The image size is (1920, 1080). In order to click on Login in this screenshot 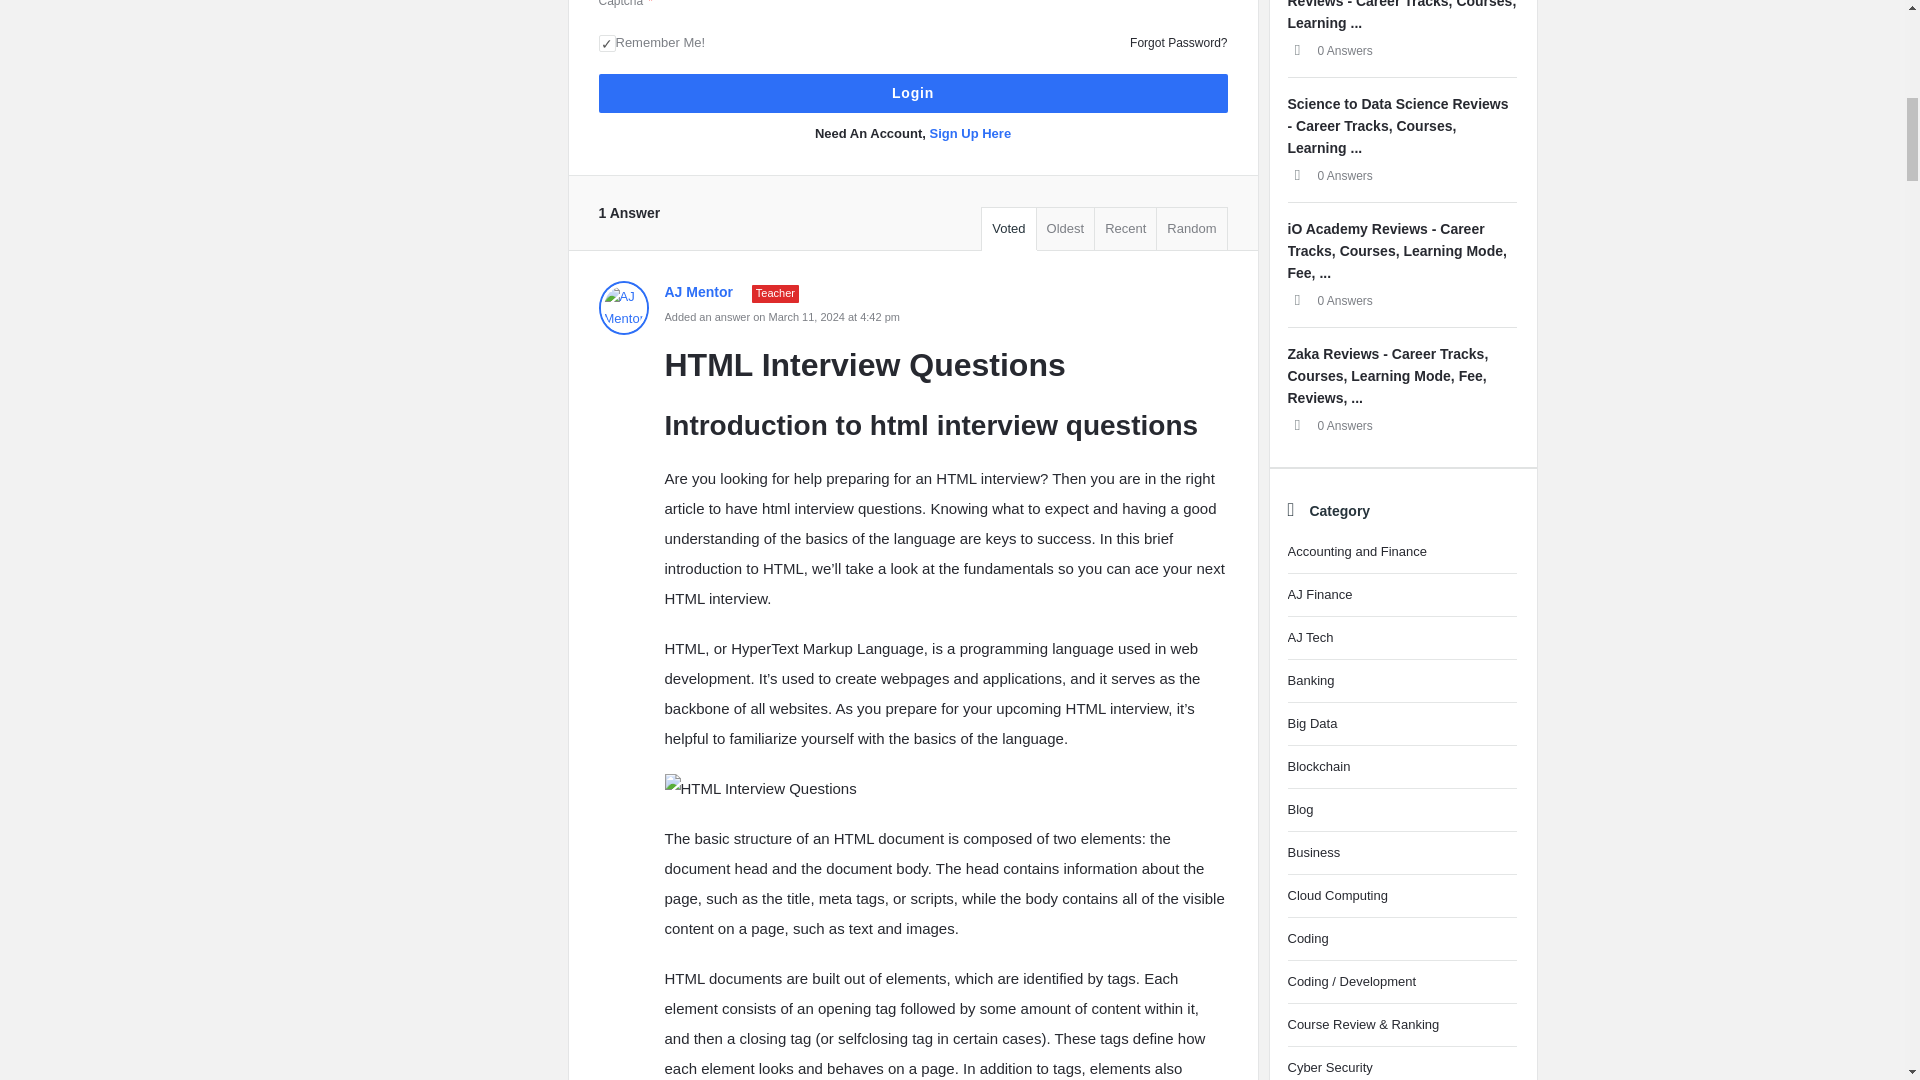, I will do `click(912, 94)`.